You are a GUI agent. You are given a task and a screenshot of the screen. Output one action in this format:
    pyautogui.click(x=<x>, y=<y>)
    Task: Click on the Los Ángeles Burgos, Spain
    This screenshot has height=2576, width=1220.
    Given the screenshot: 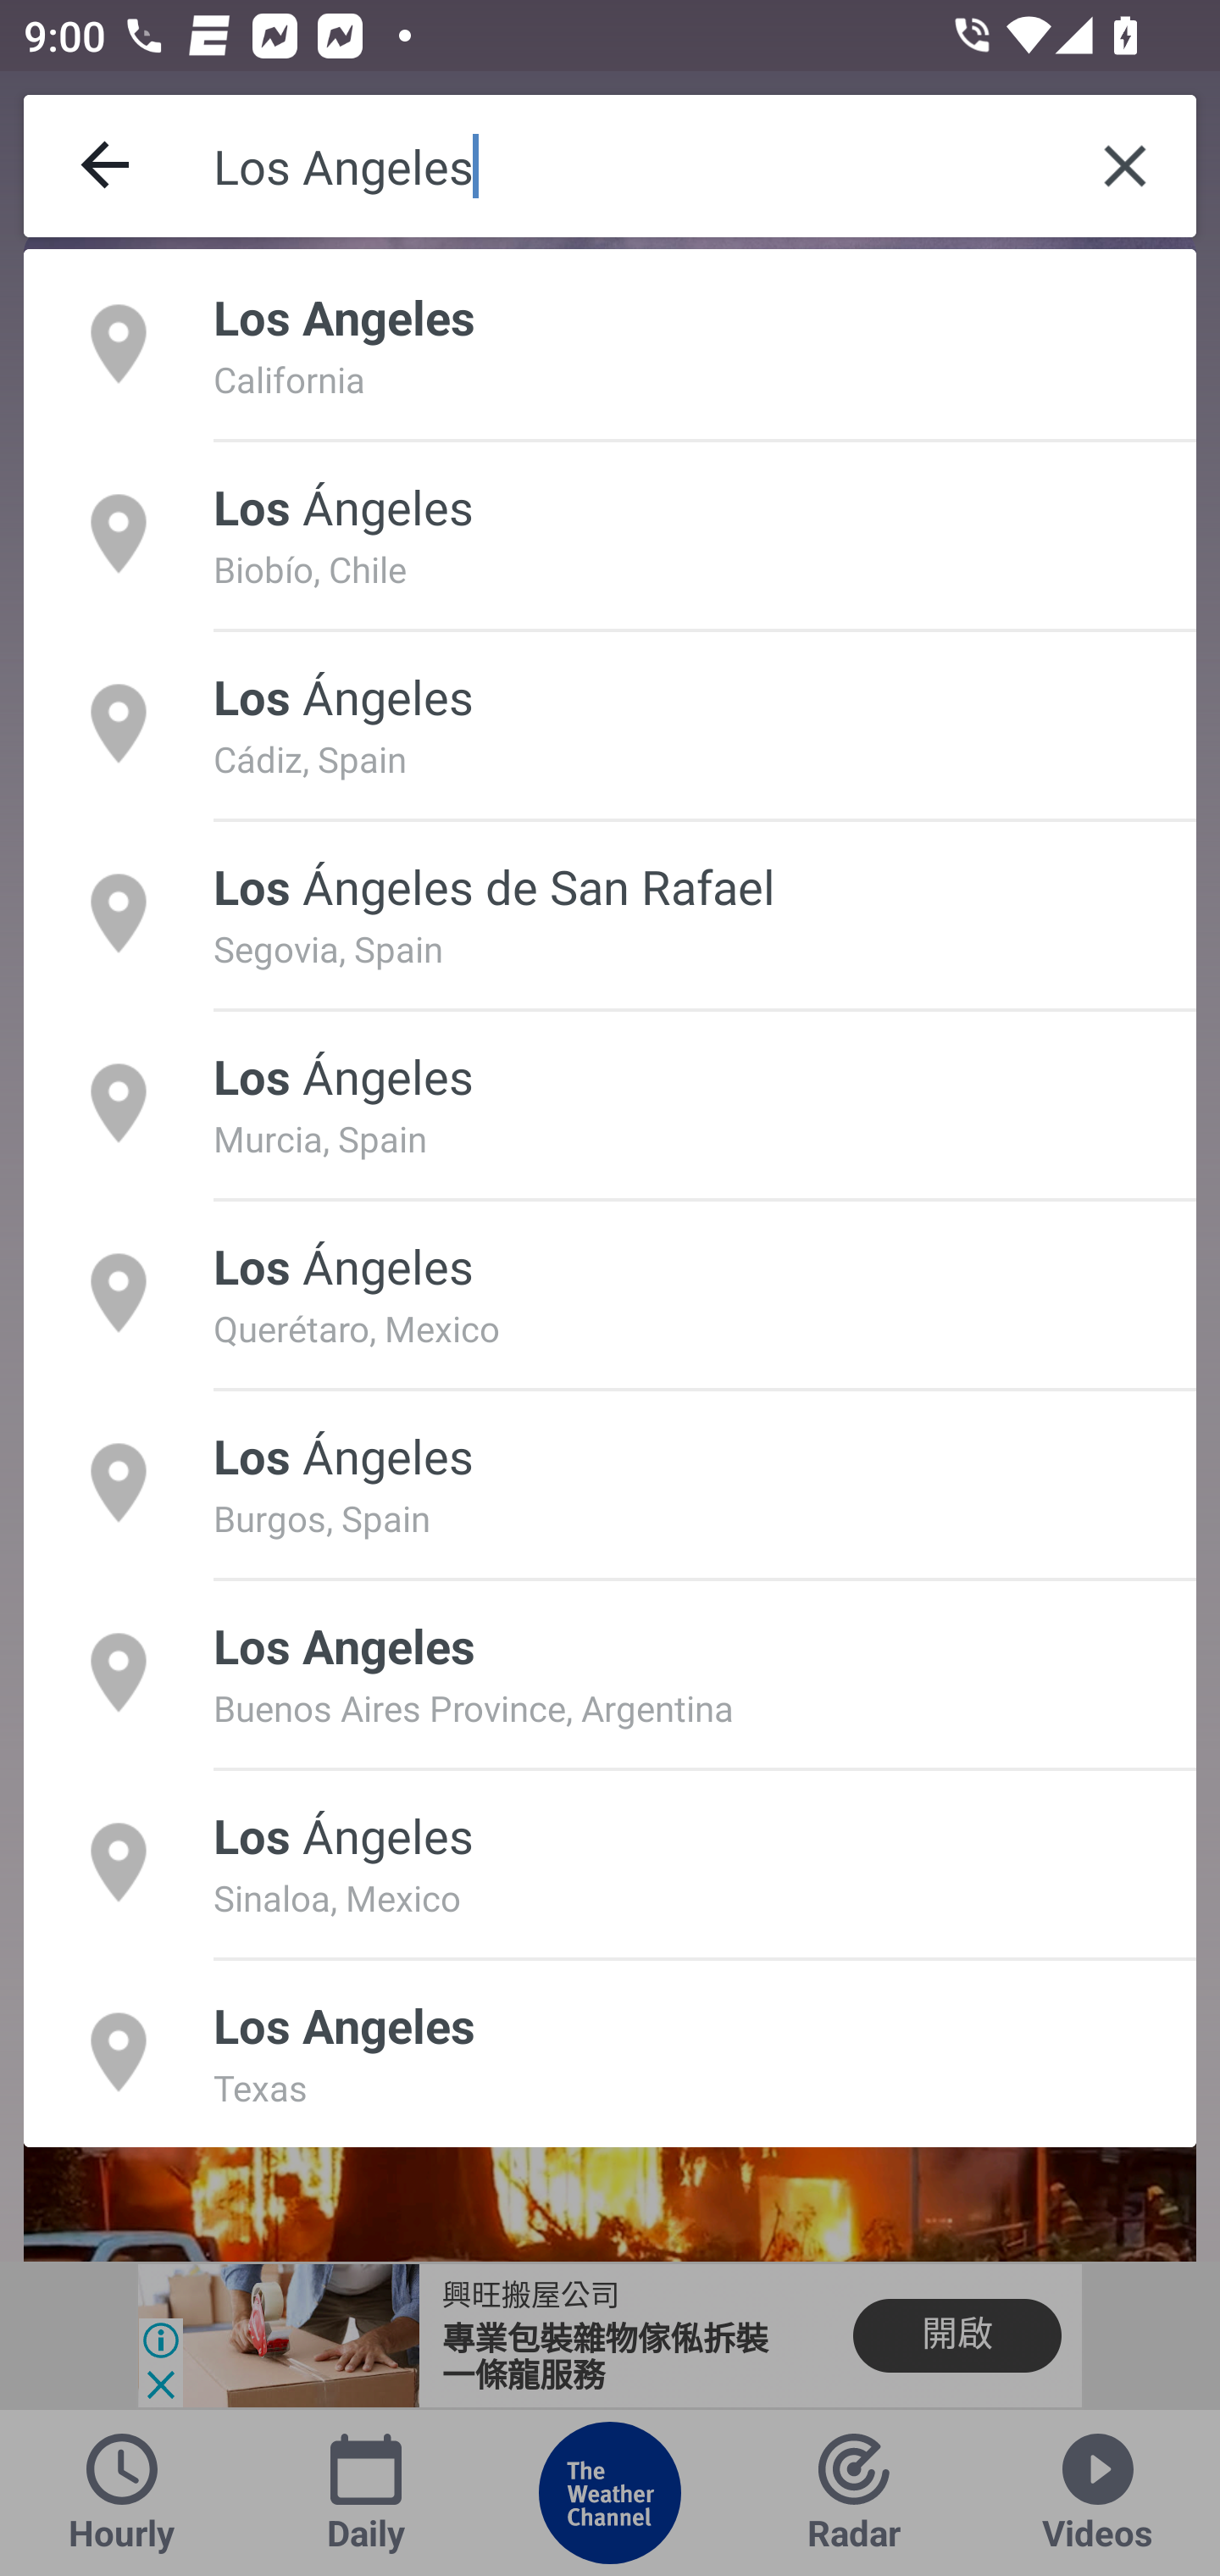 What is the action you would take?
    pyautogui.click(x=610, y=1482)
    